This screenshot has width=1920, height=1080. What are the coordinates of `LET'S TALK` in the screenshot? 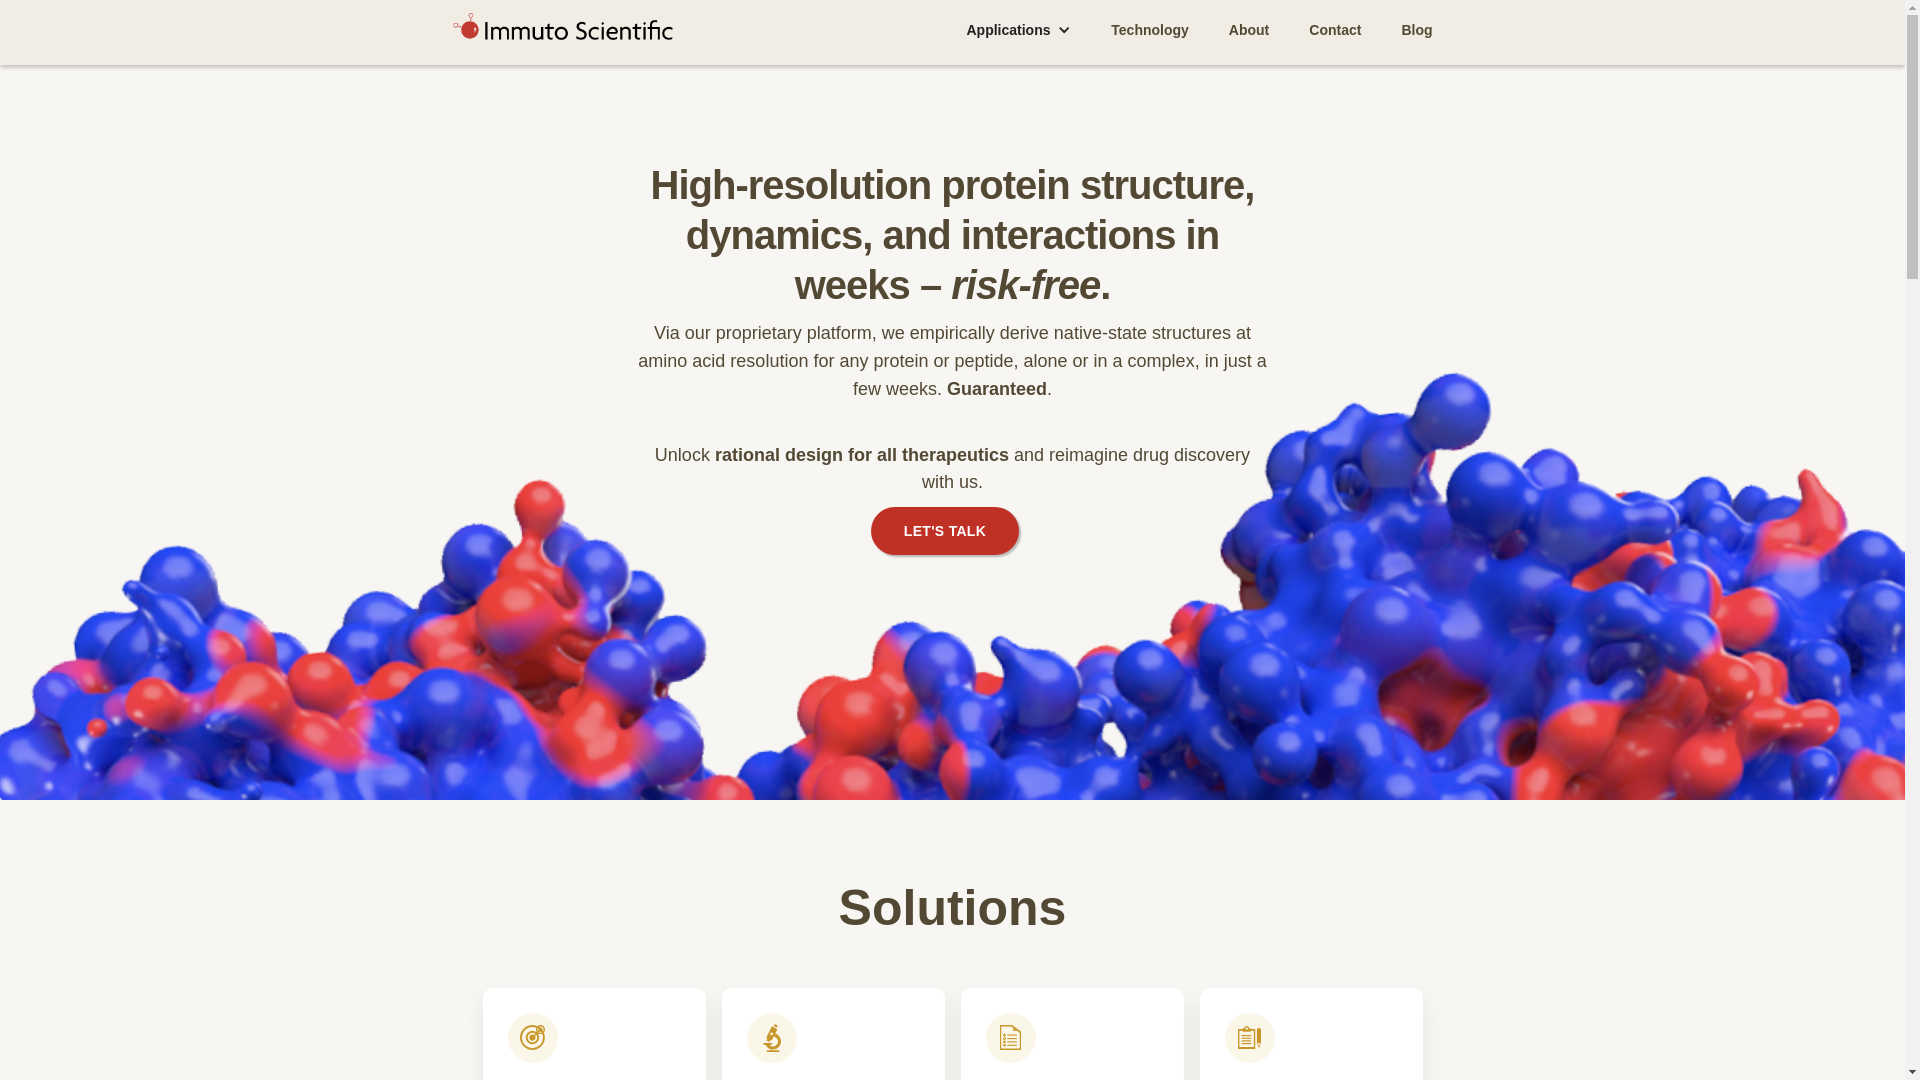 It's located at (945, 530).